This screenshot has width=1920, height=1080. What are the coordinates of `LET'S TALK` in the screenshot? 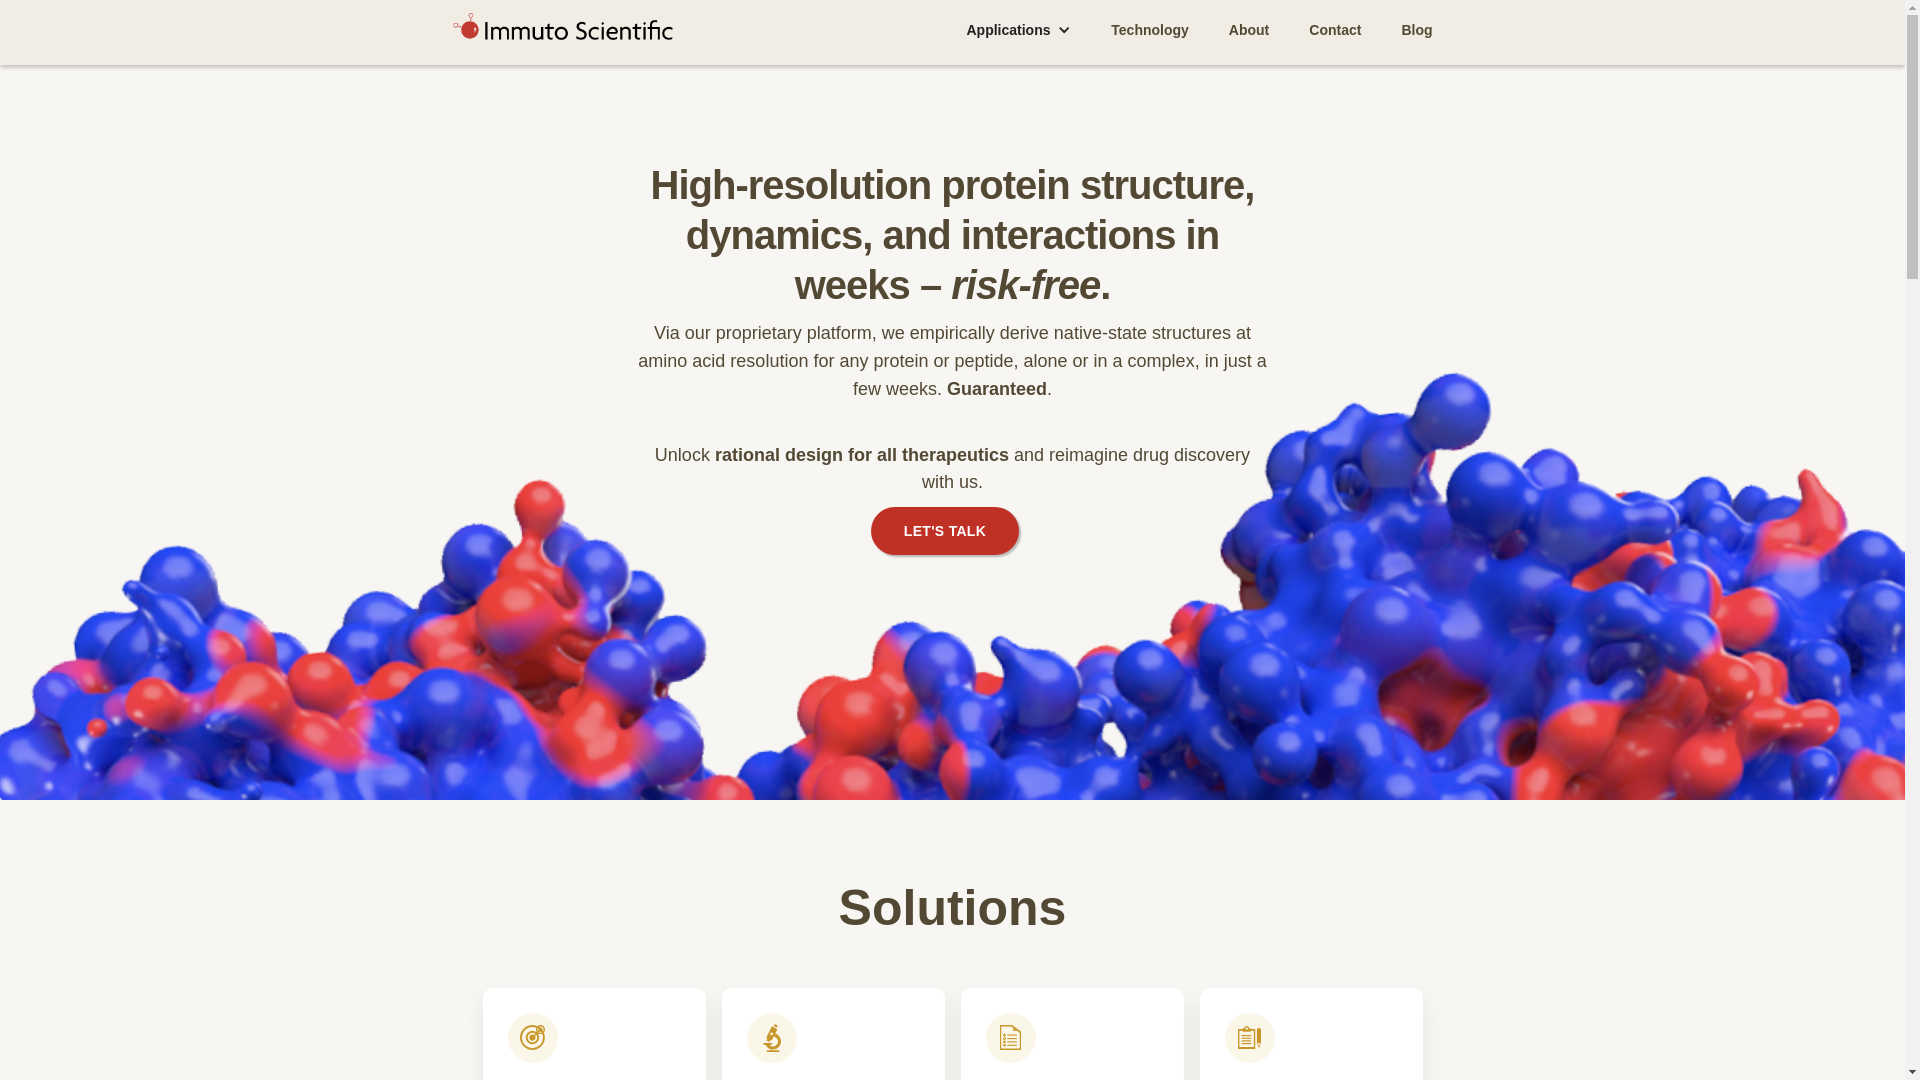 It's located at (945, 530).